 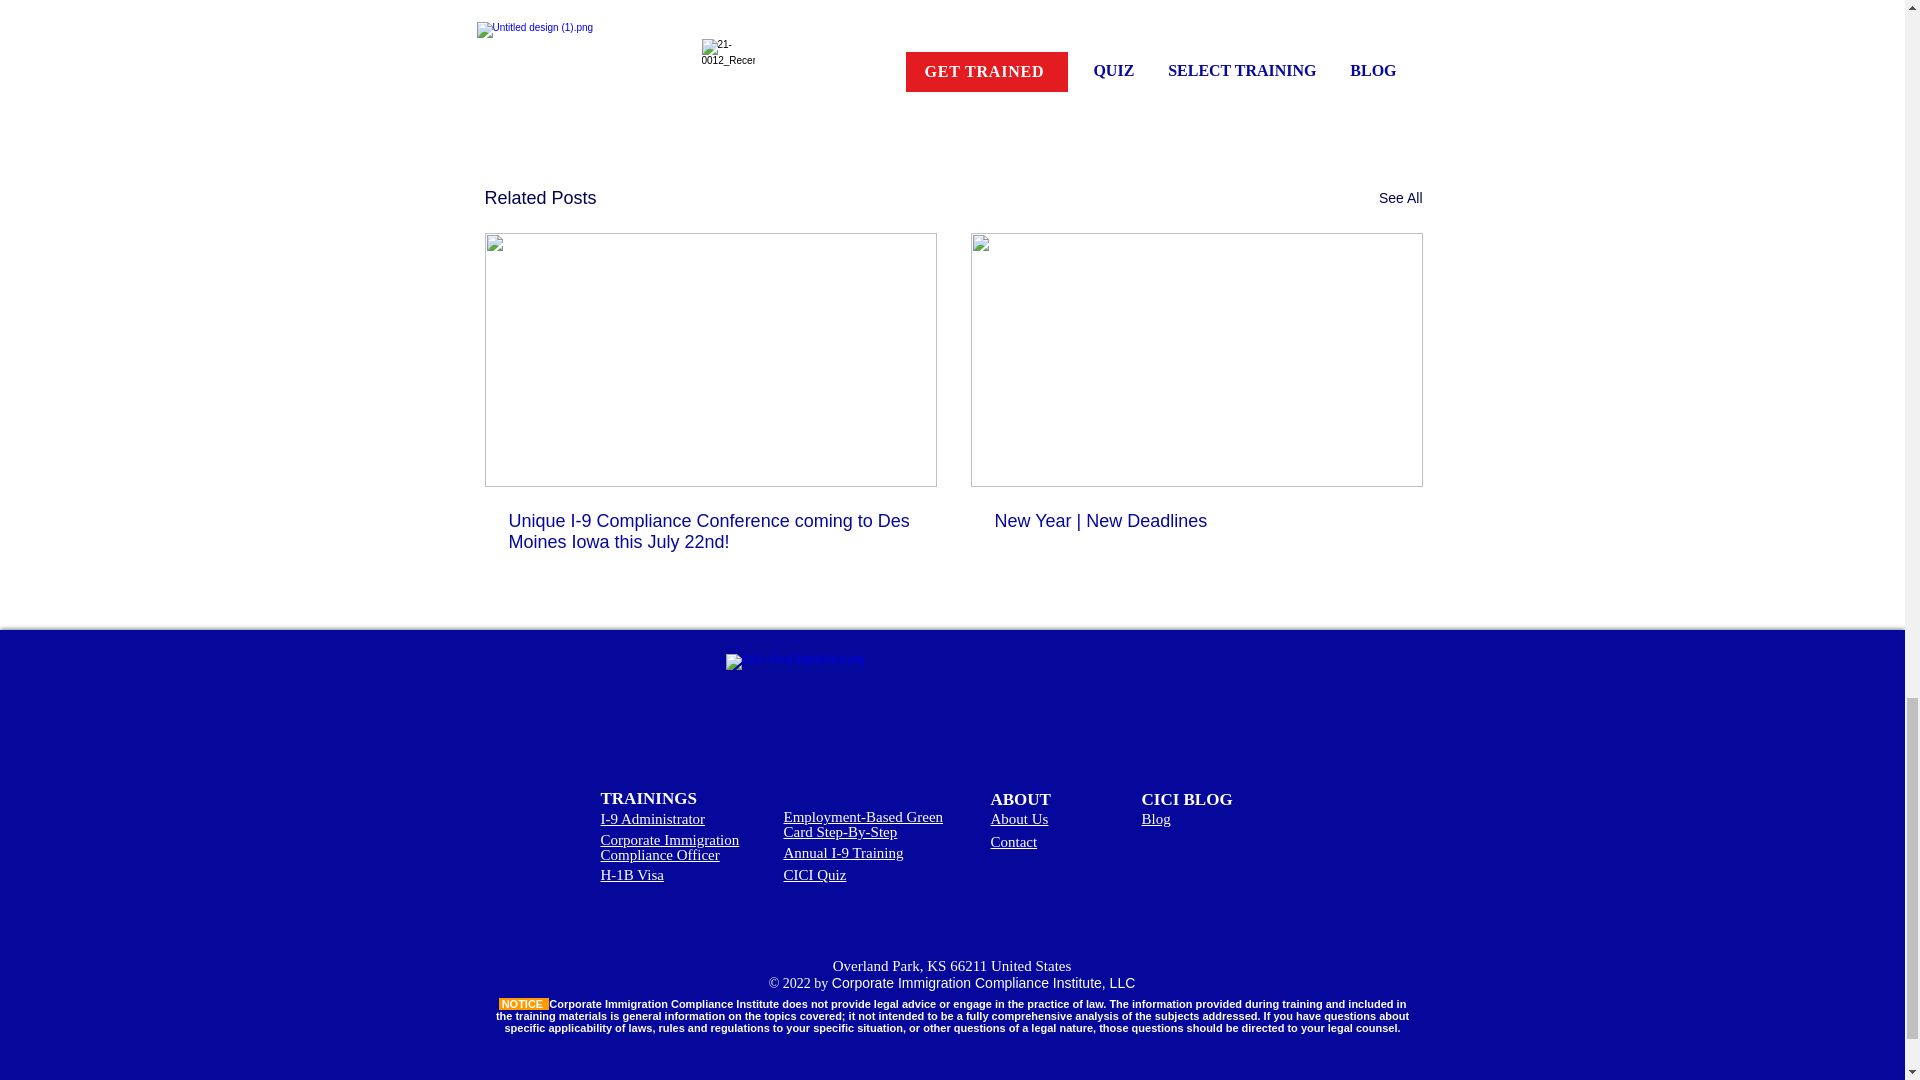 I want to click on Corporate Immigration Compliance Officer, so click(x=669, y=846).